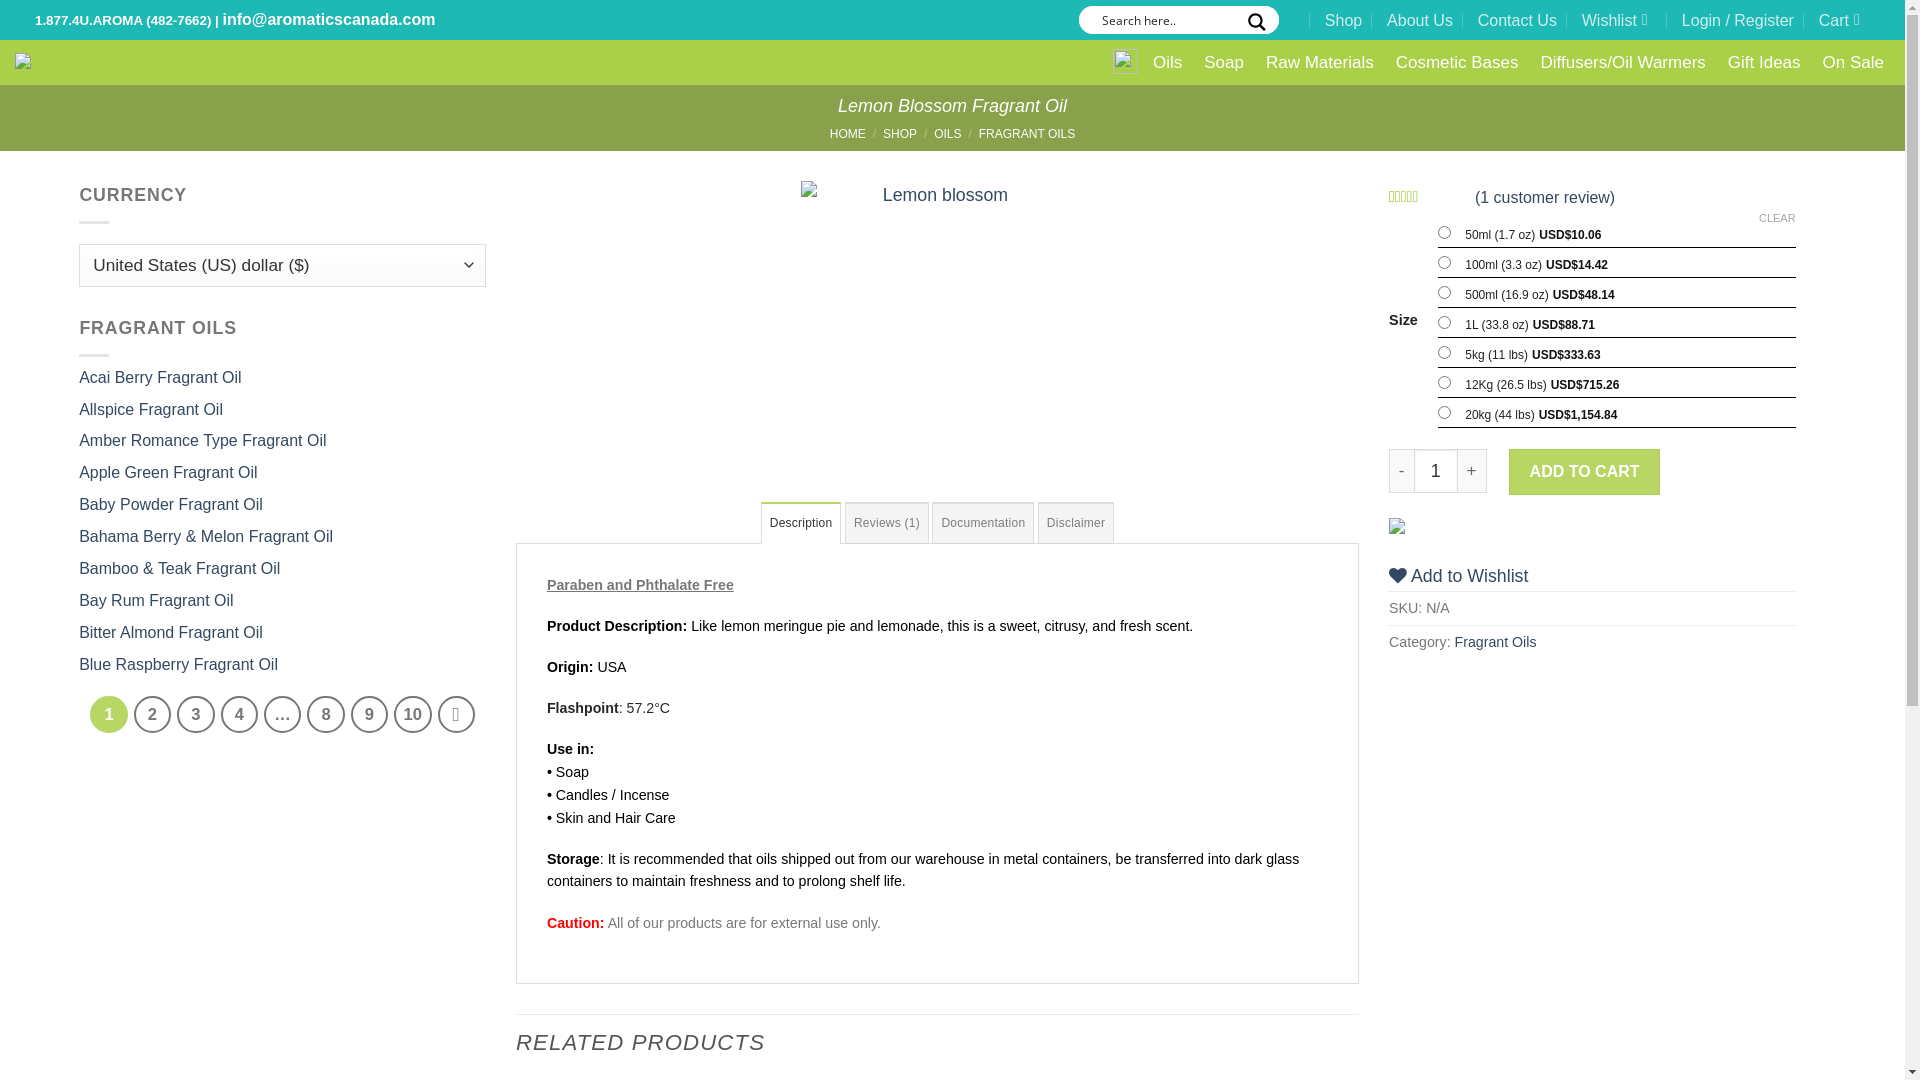 Image resolution: width=1920 pixels, height=1080 pixels. Describe the element at coordinates (180, 570) in the screenshot. I see `Bamboo & Teak Fragrant Oil` at that location.